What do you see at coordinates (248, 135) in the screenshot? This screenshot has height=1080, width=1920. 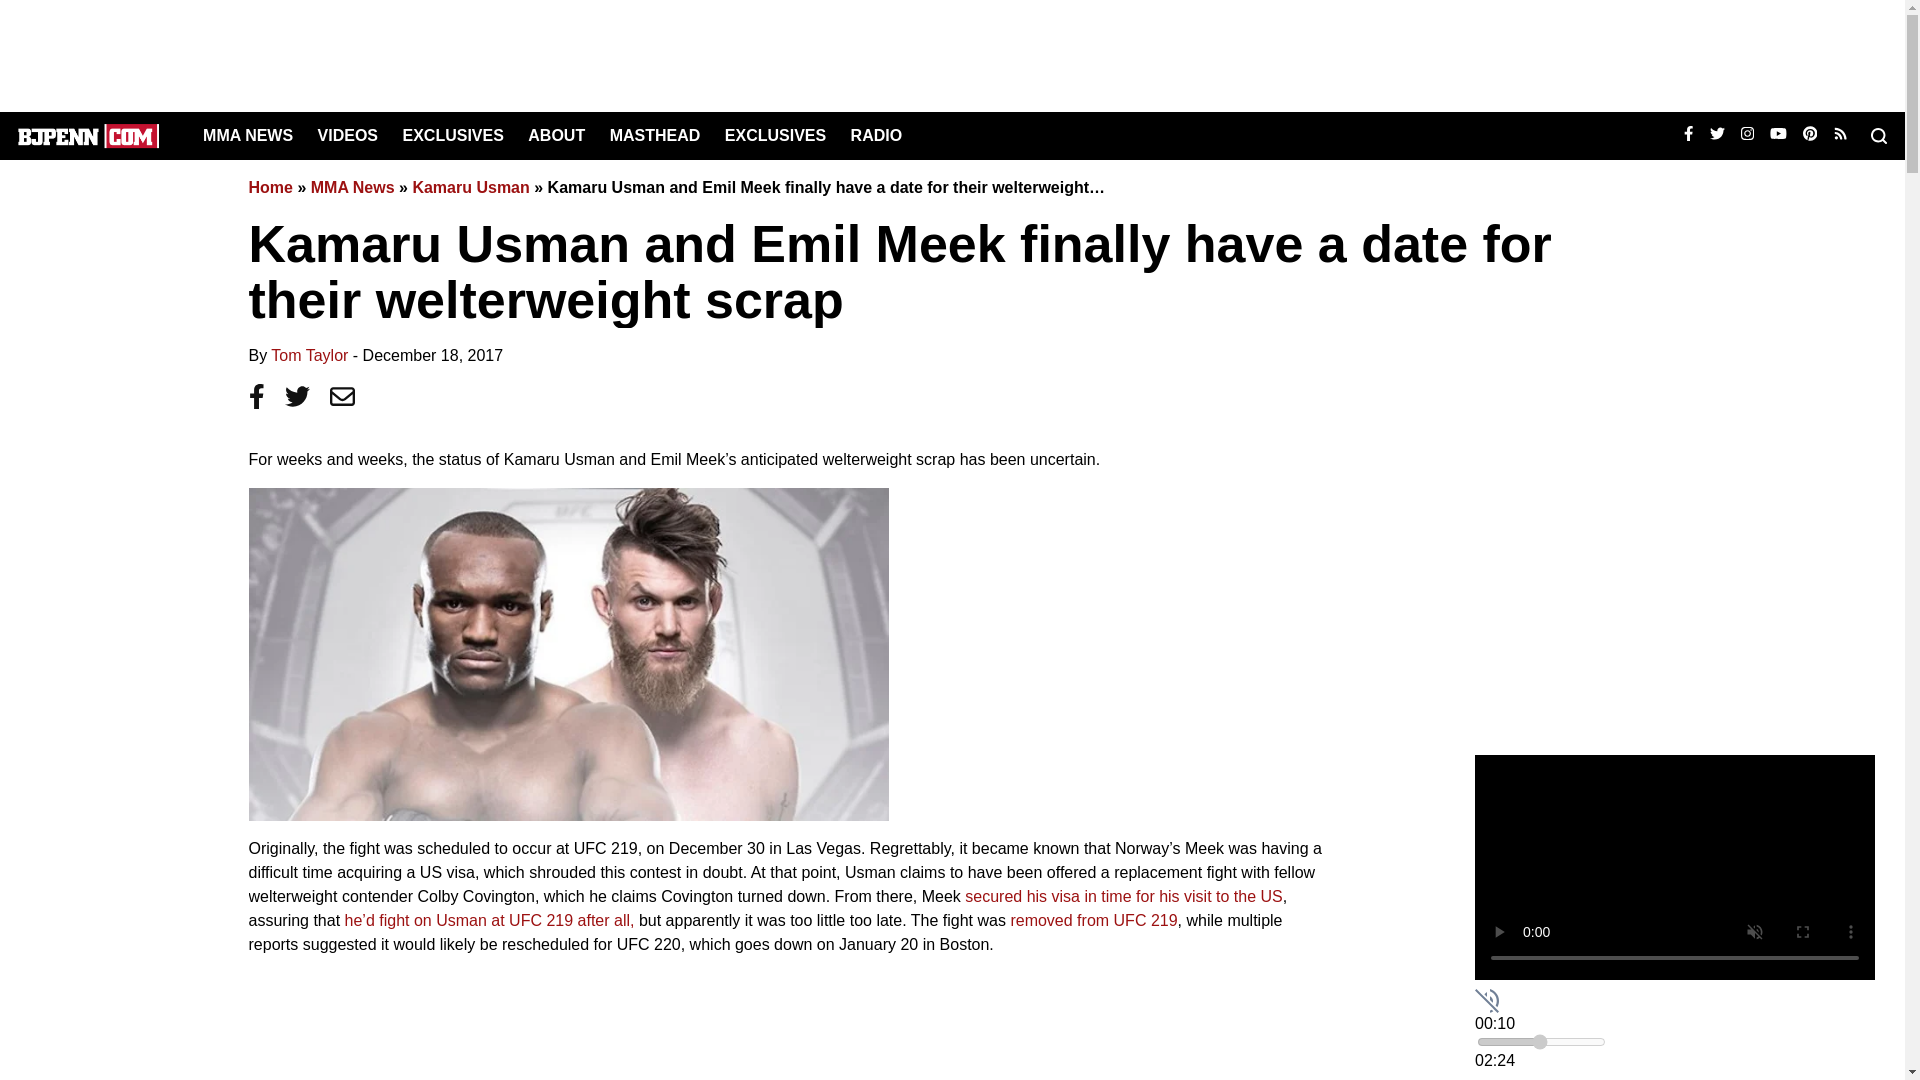 I see `MMA NEWS` at bounding box center [248, 135].